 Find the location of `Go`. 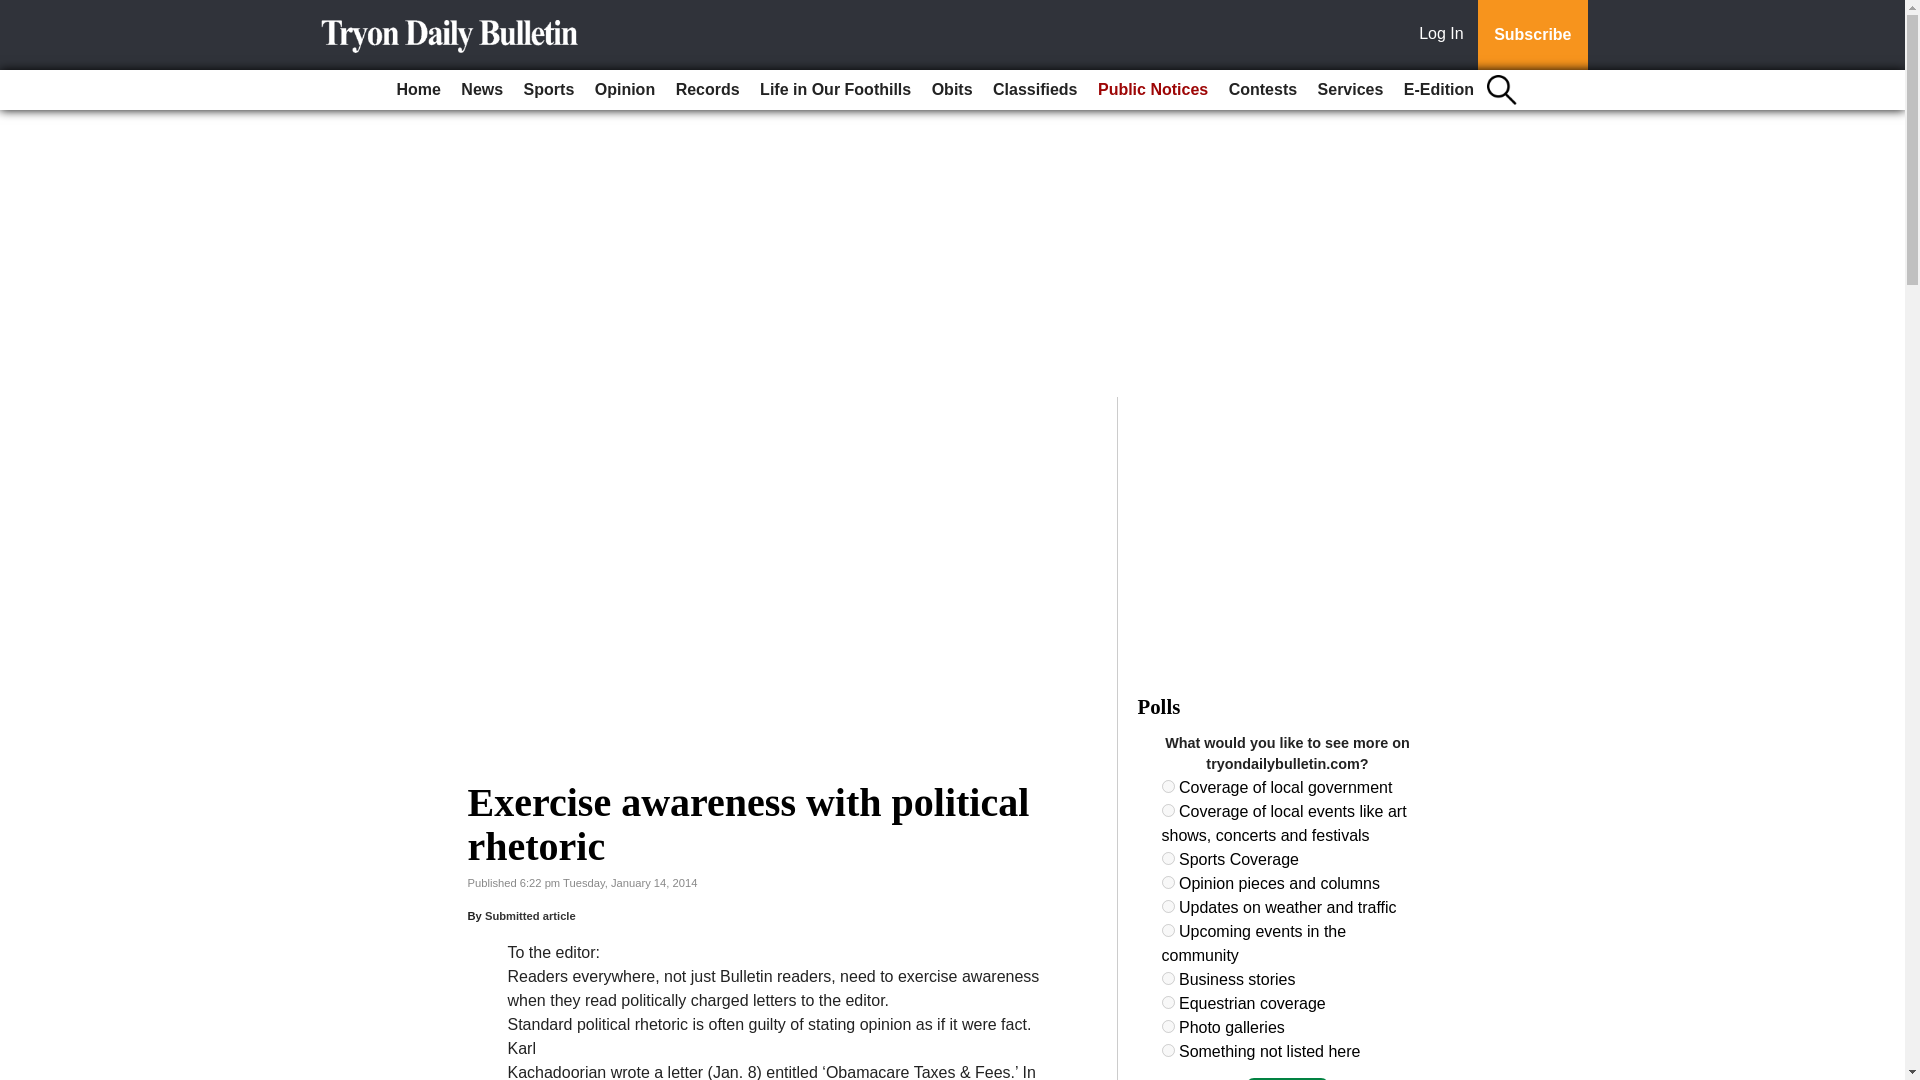

Go is located at coordinates (18, 12).